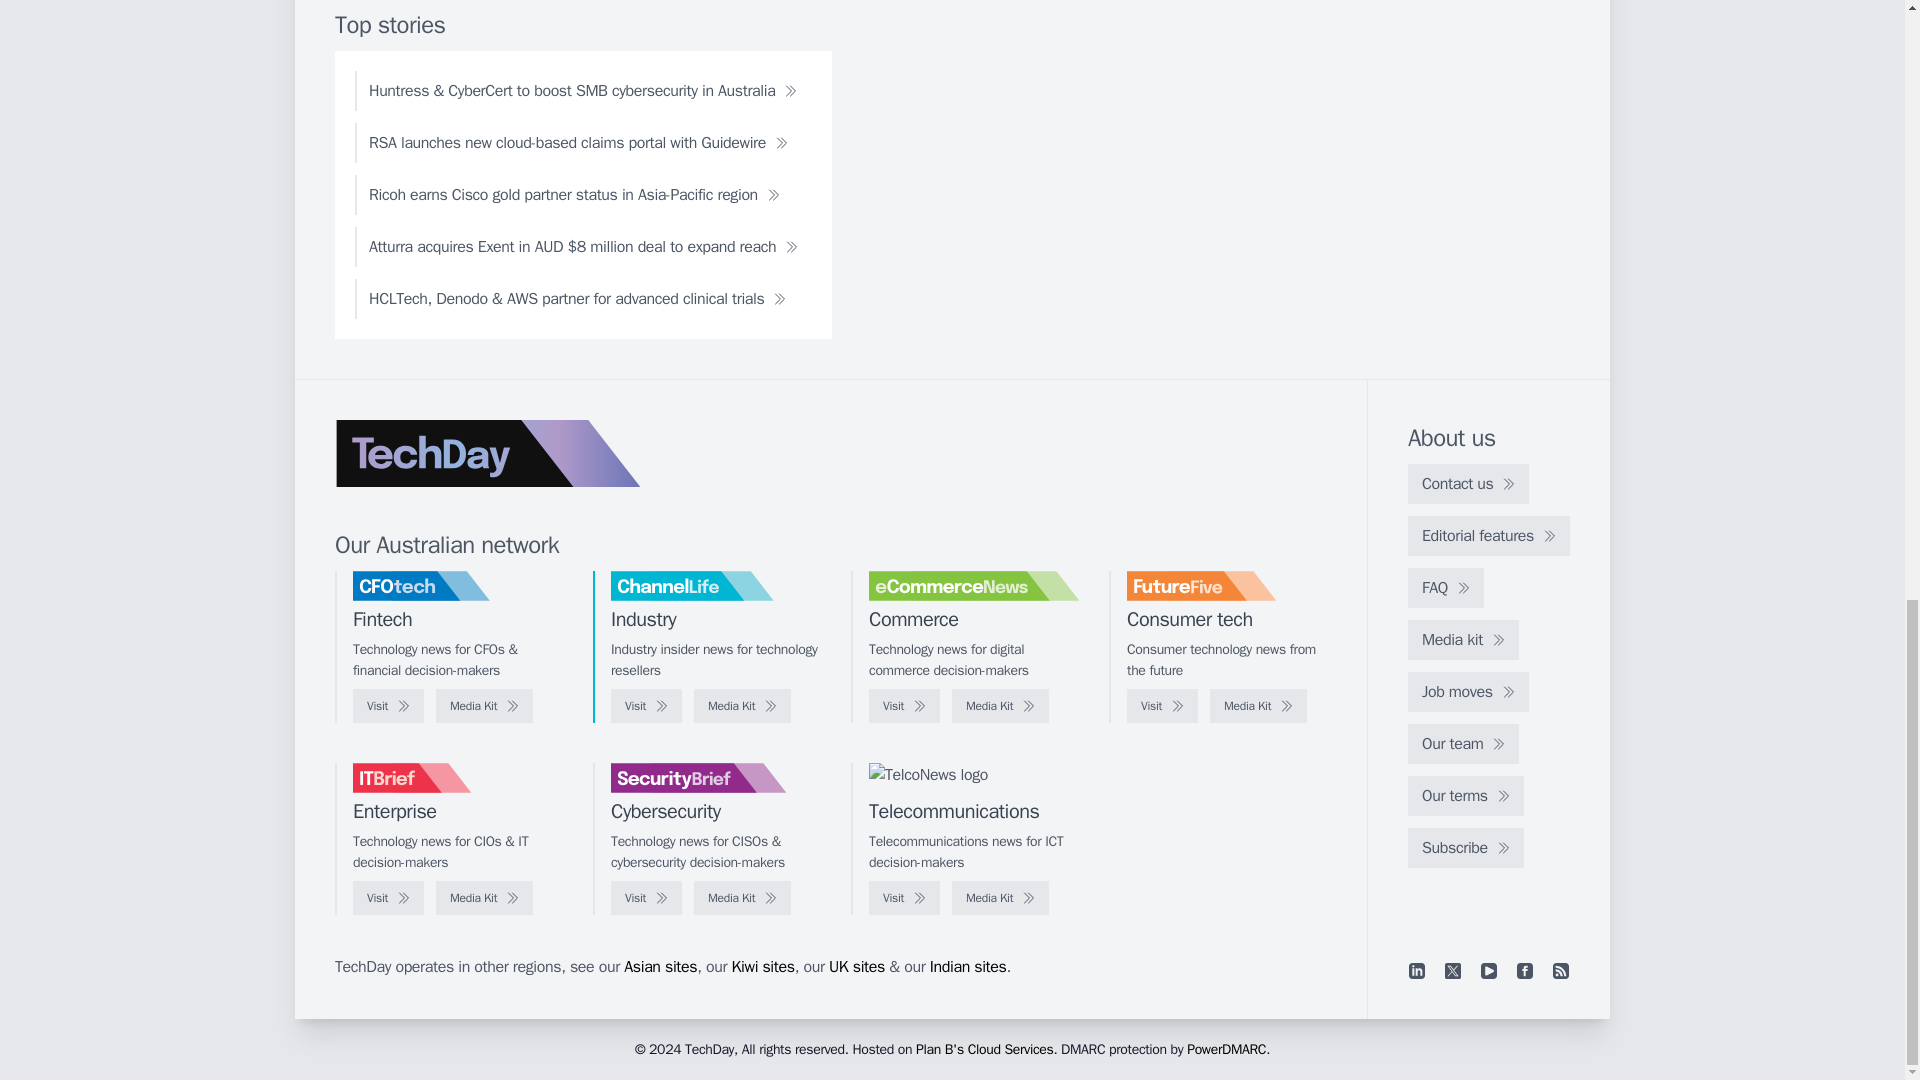 The image size is (1920, 1080). What do you see at coordinates (484, 706) in the screenshot?
I see `Media Kit` at bounding box center [484, 706].